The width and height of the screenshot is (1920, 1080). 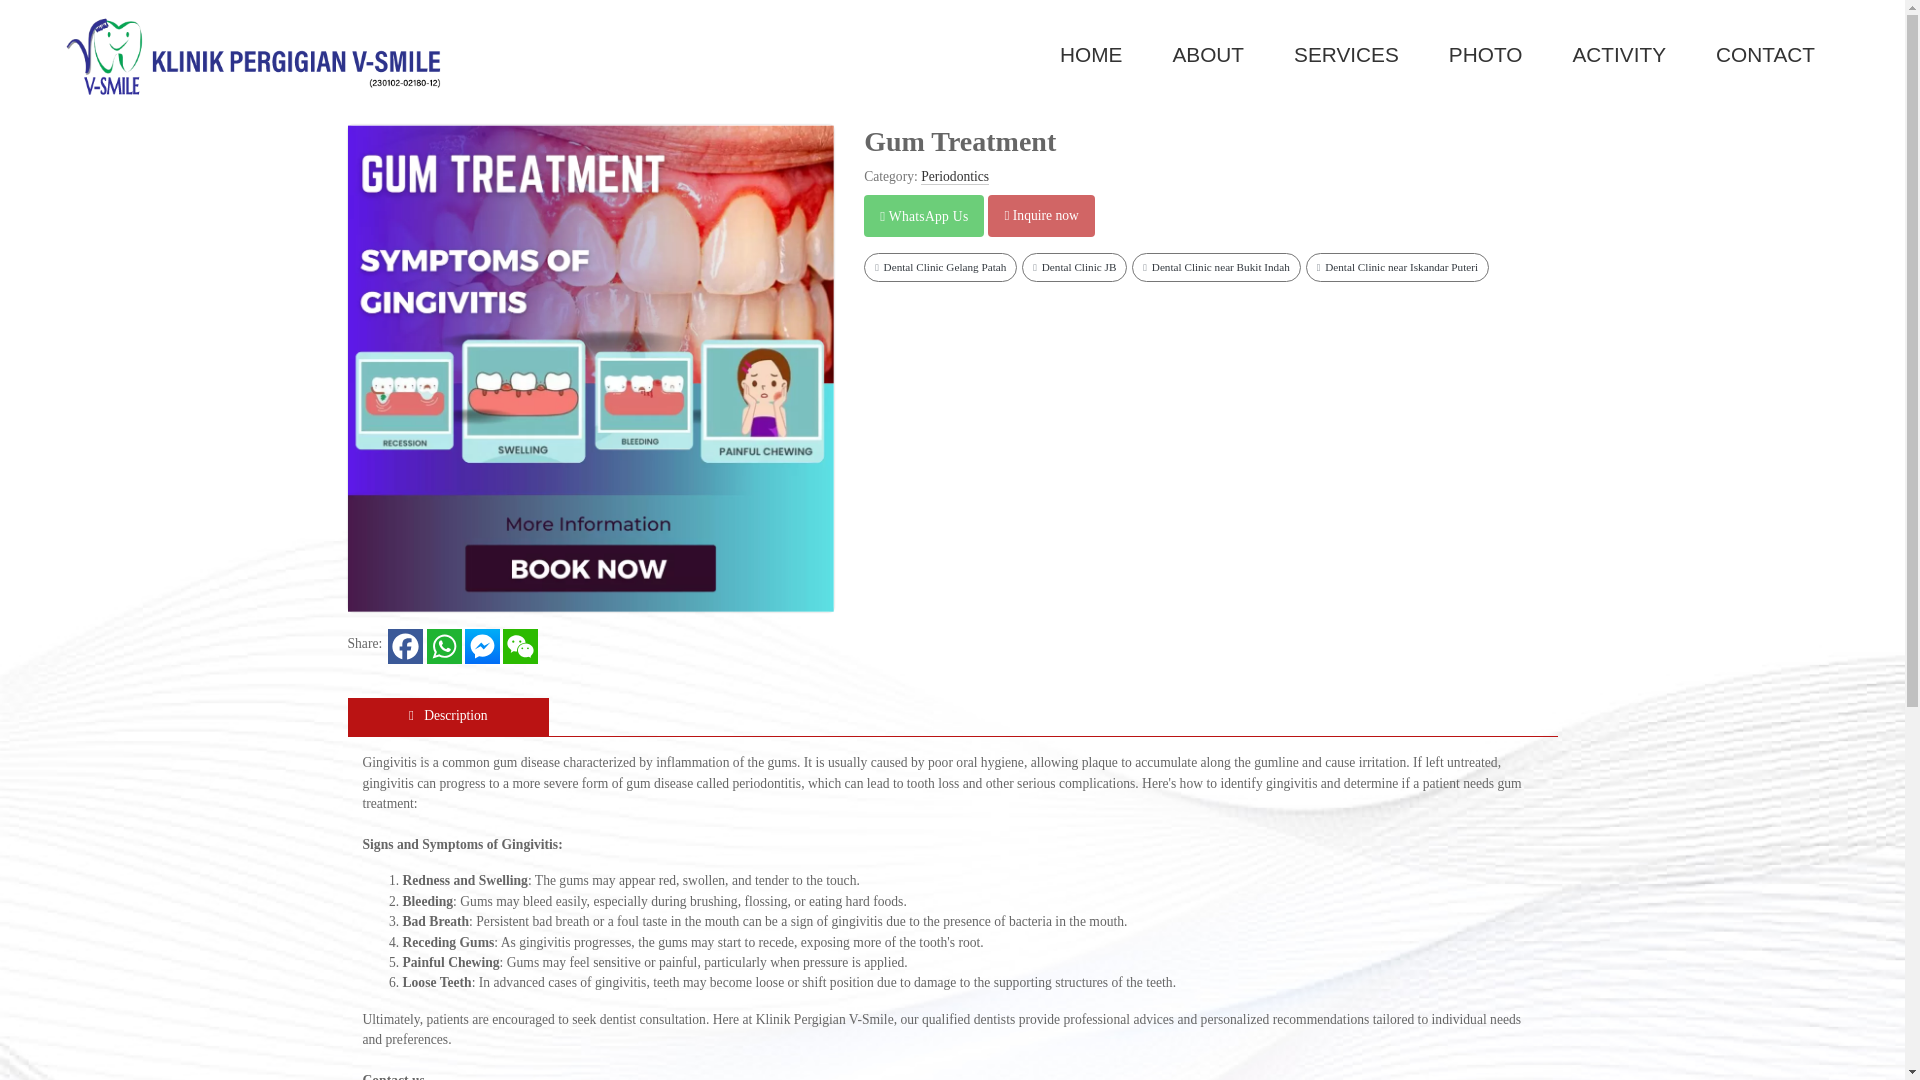 What do you see at coordinates (1486, 54) in the screenshot?
I see `Photo` at bounding box center [1486, 54].